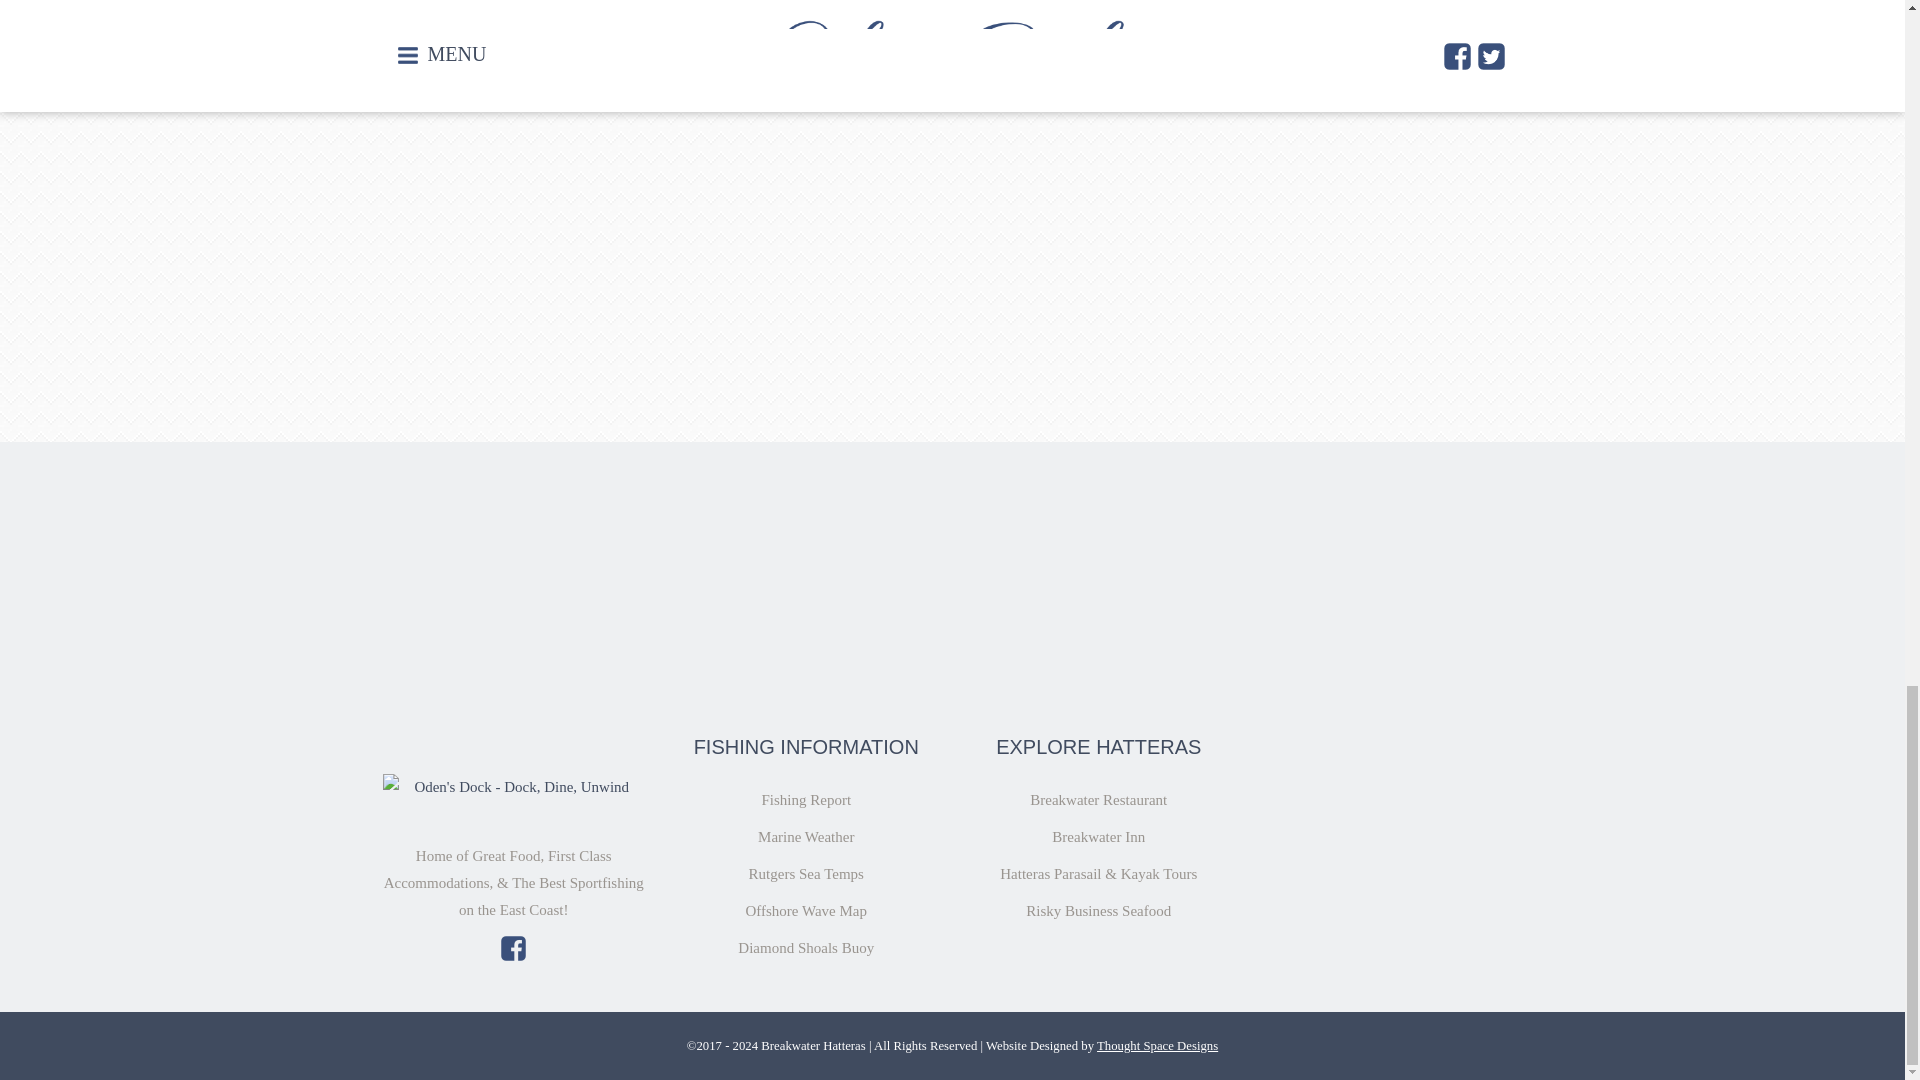 The width and height of the screenshot is (1920, 1080). Describe the element at coordinates (805, 799) in the screenshot. I see `Fishing Report` at that location.